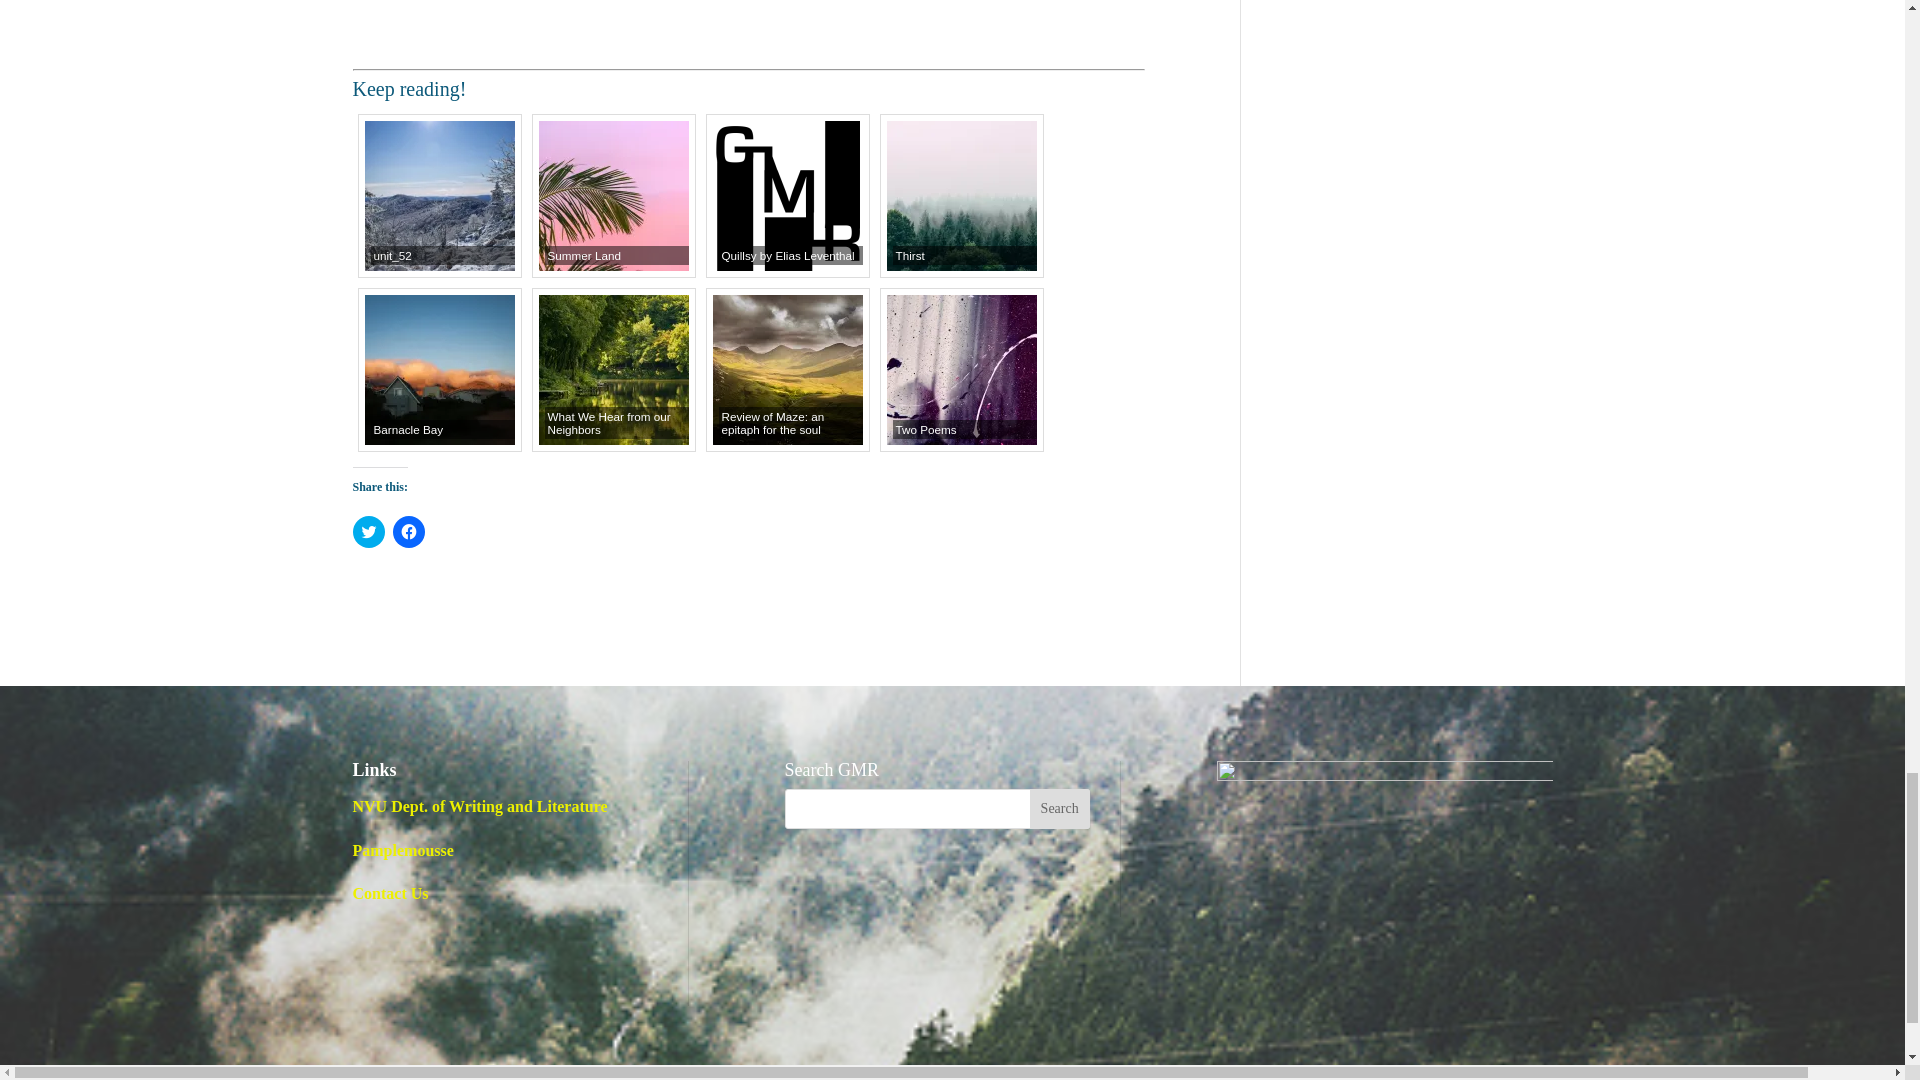 The image size is (1920, 1080). I want to click on Quillsy by Elias Leventhal, so click(787, 196).